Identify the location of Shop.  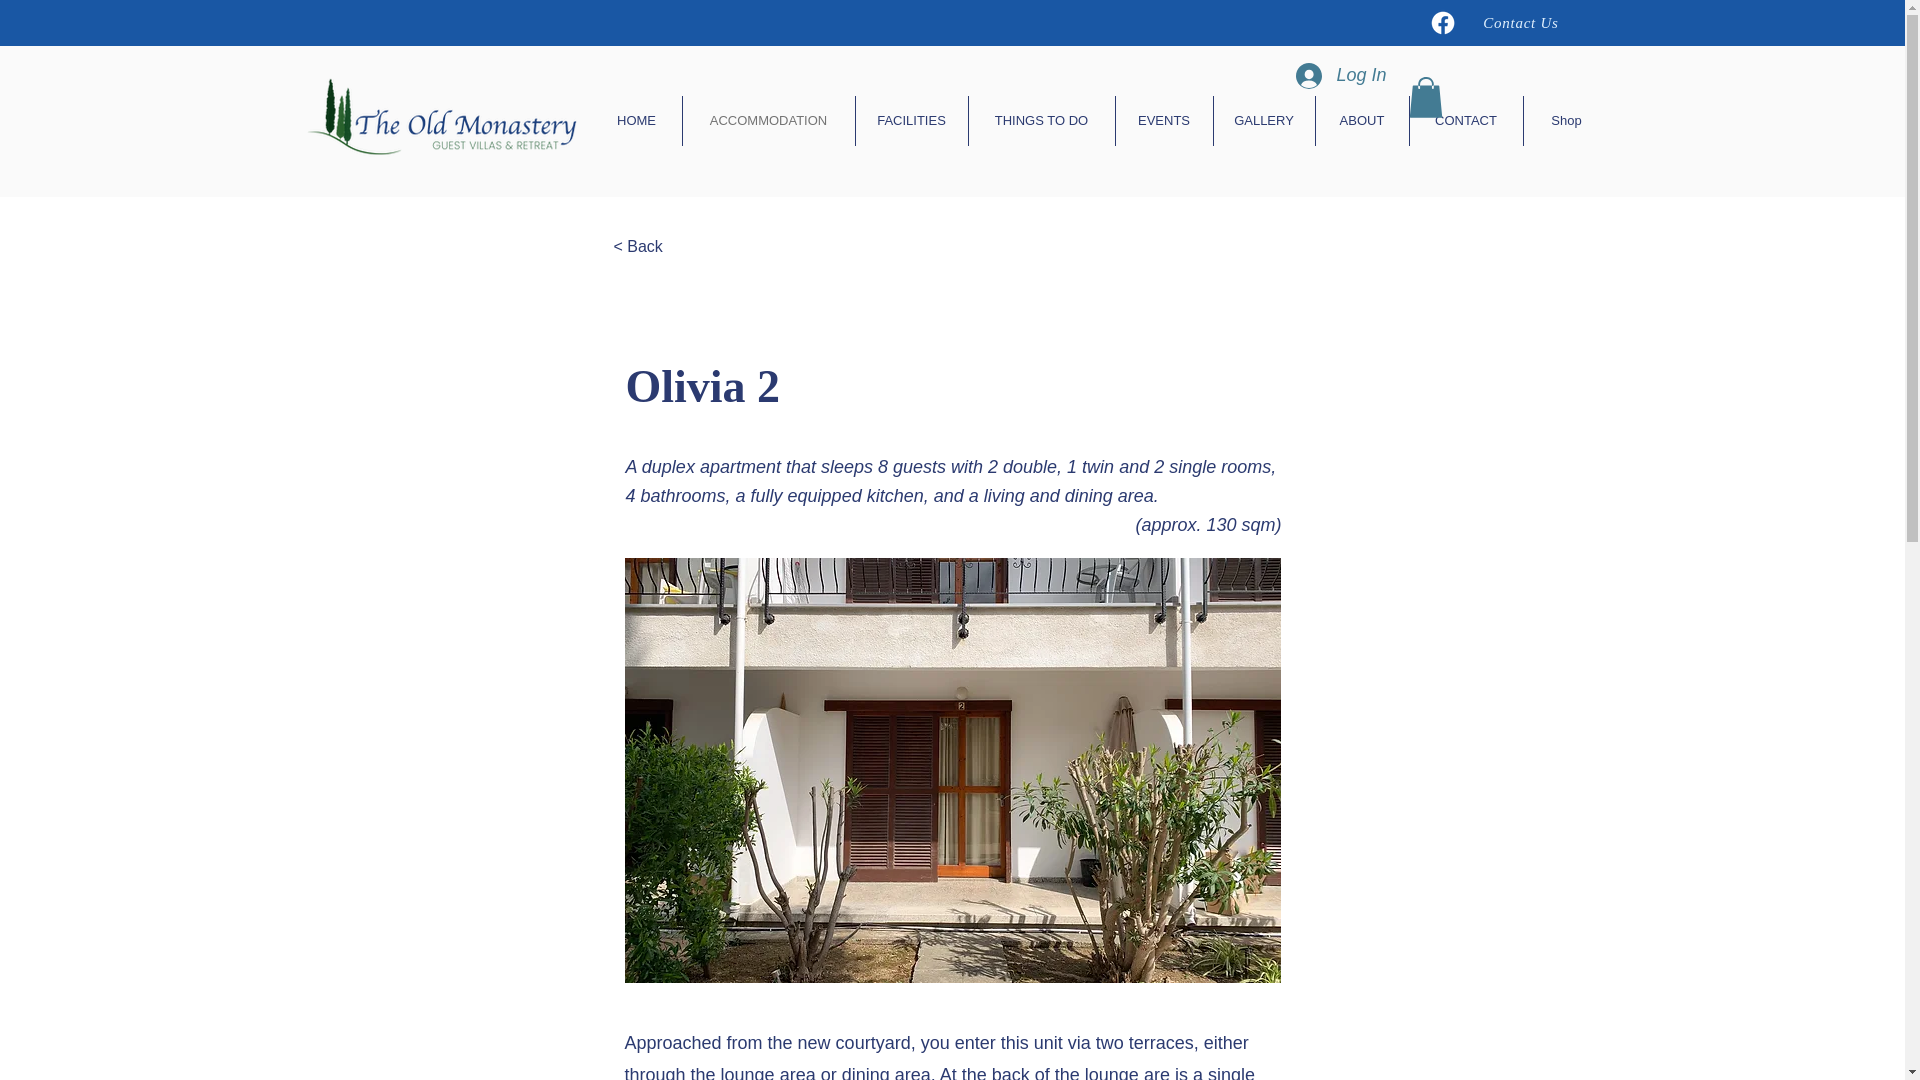
(1567, 120).